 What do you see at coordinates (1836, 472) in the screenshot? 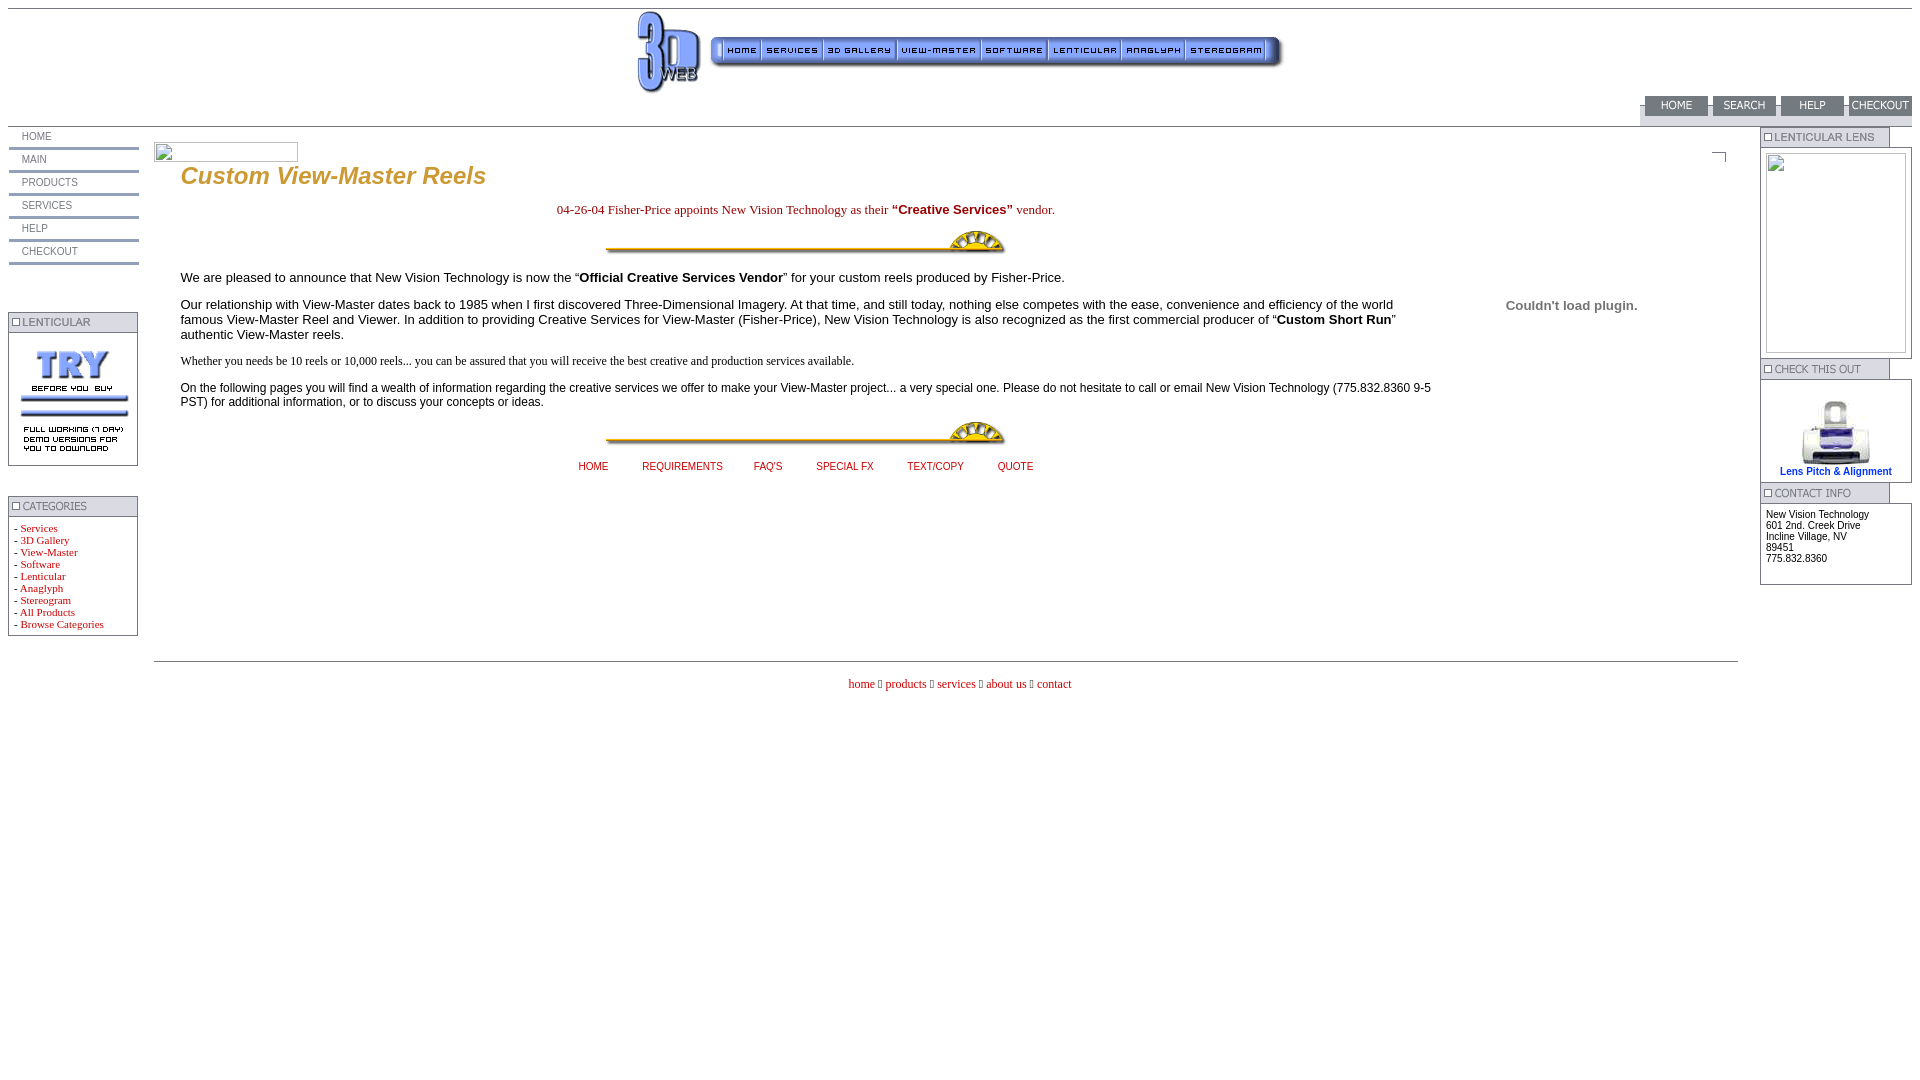
I see `Lens Pitch & Alignment` at bounding box center [1836, 472].